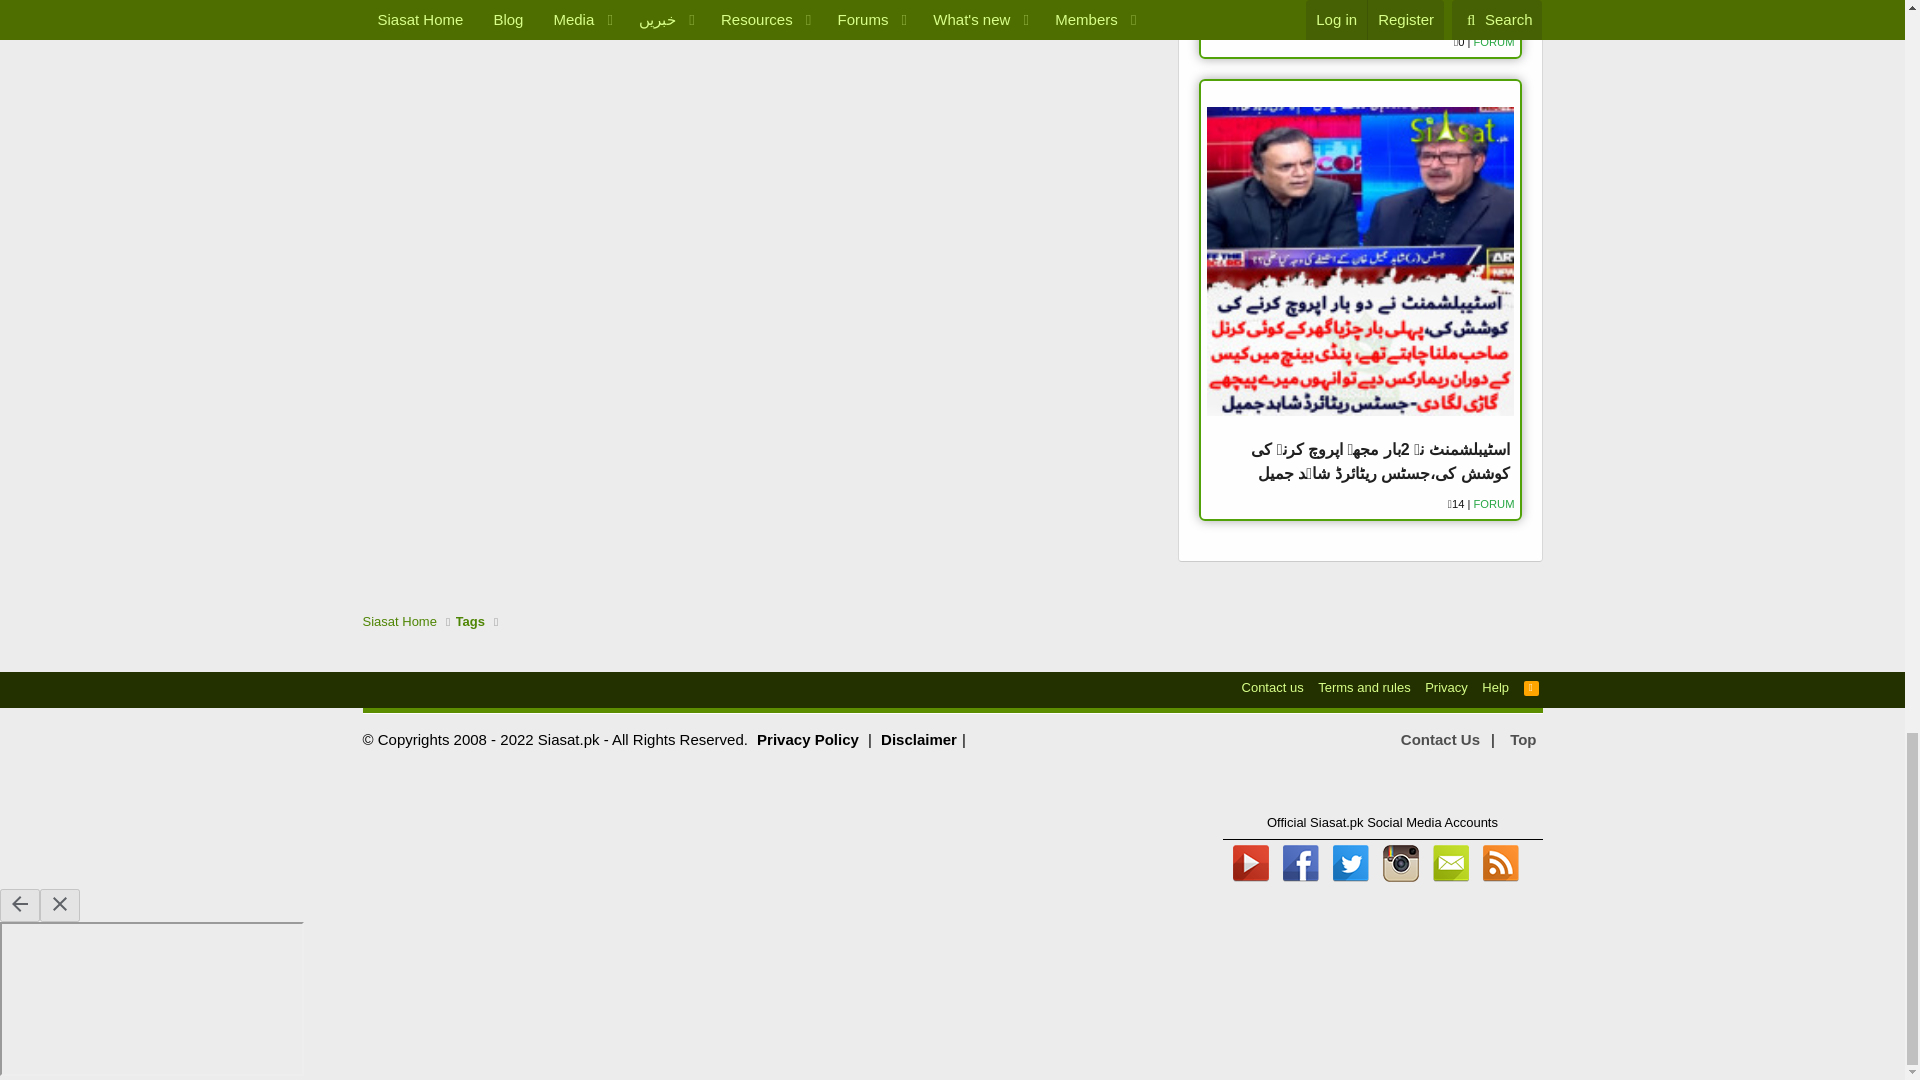 The image size is (1920, 1080). I want to click on RSS, so click(1532, 687).